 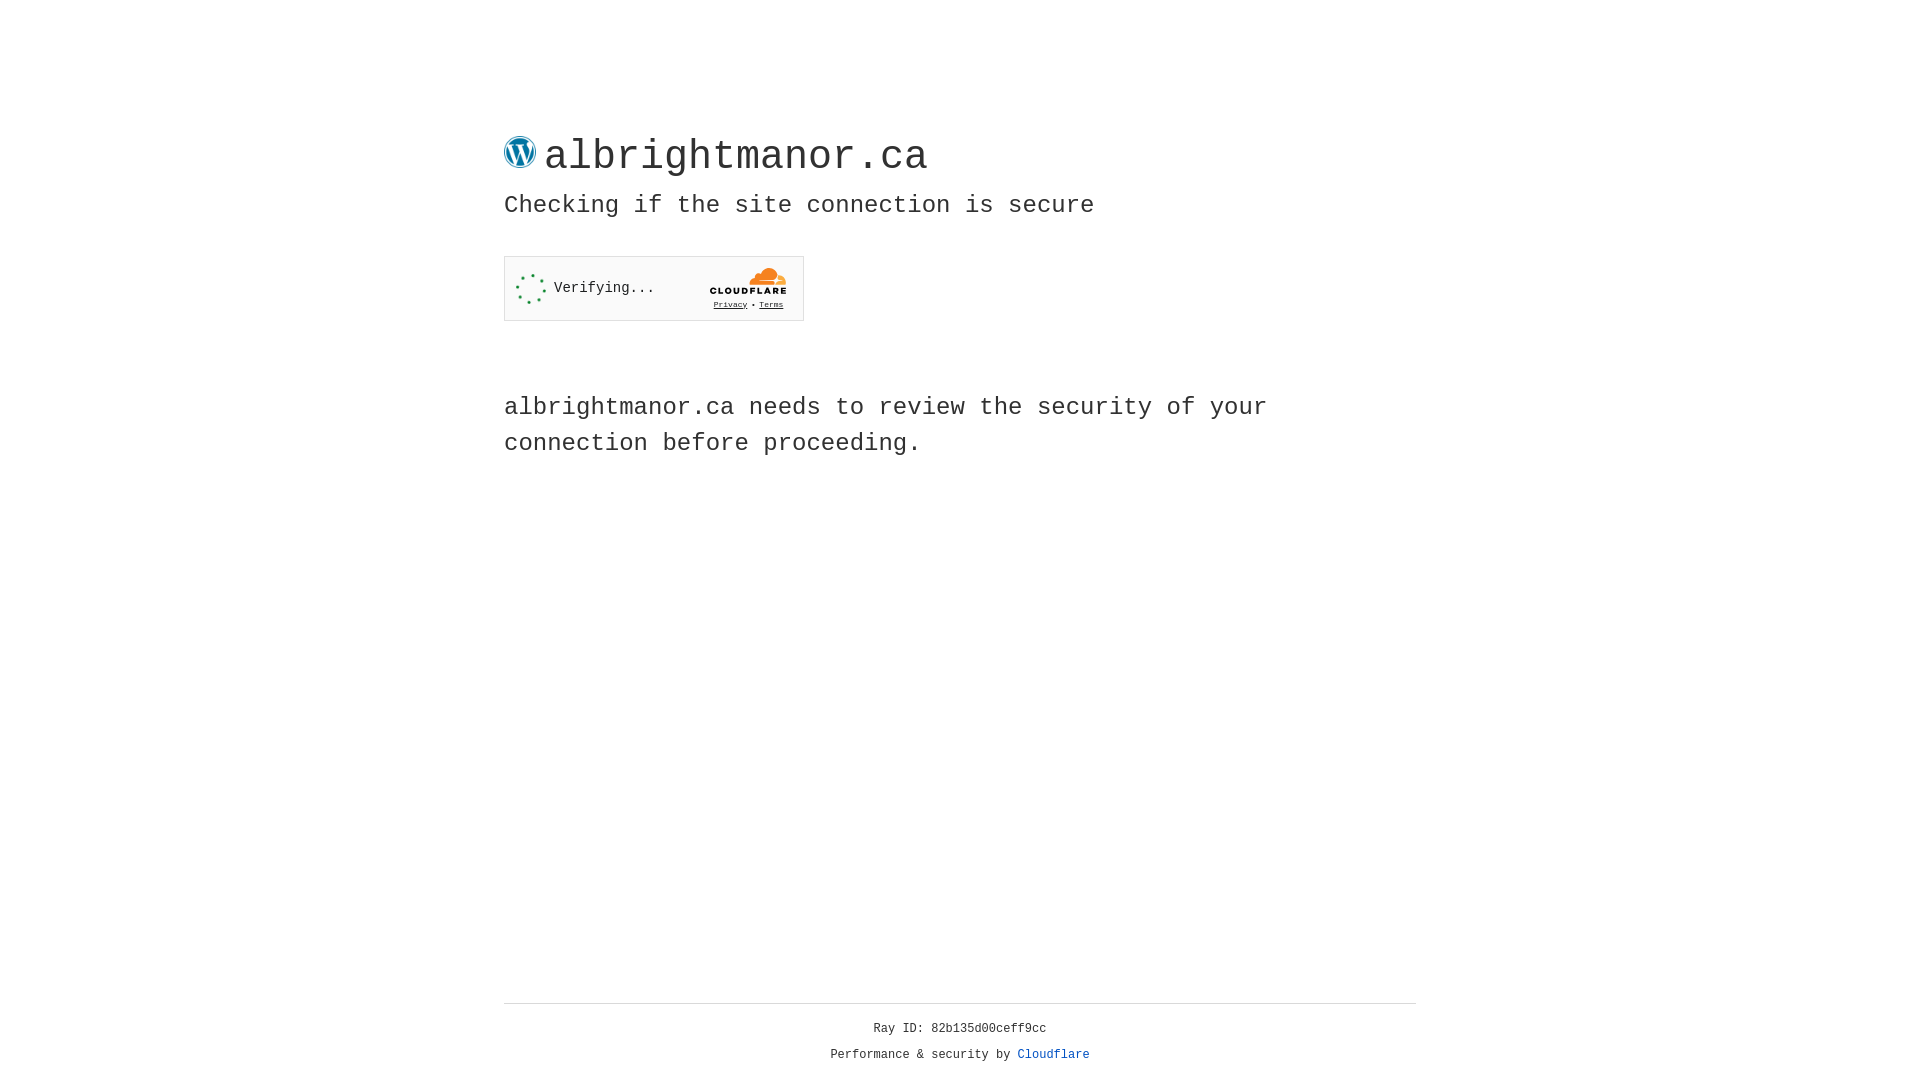 What do you see at coordinates (654, 288) in the screenshot?
I see `Widget containing a Cloudflare security challenge` at bounding box center [654, 288].